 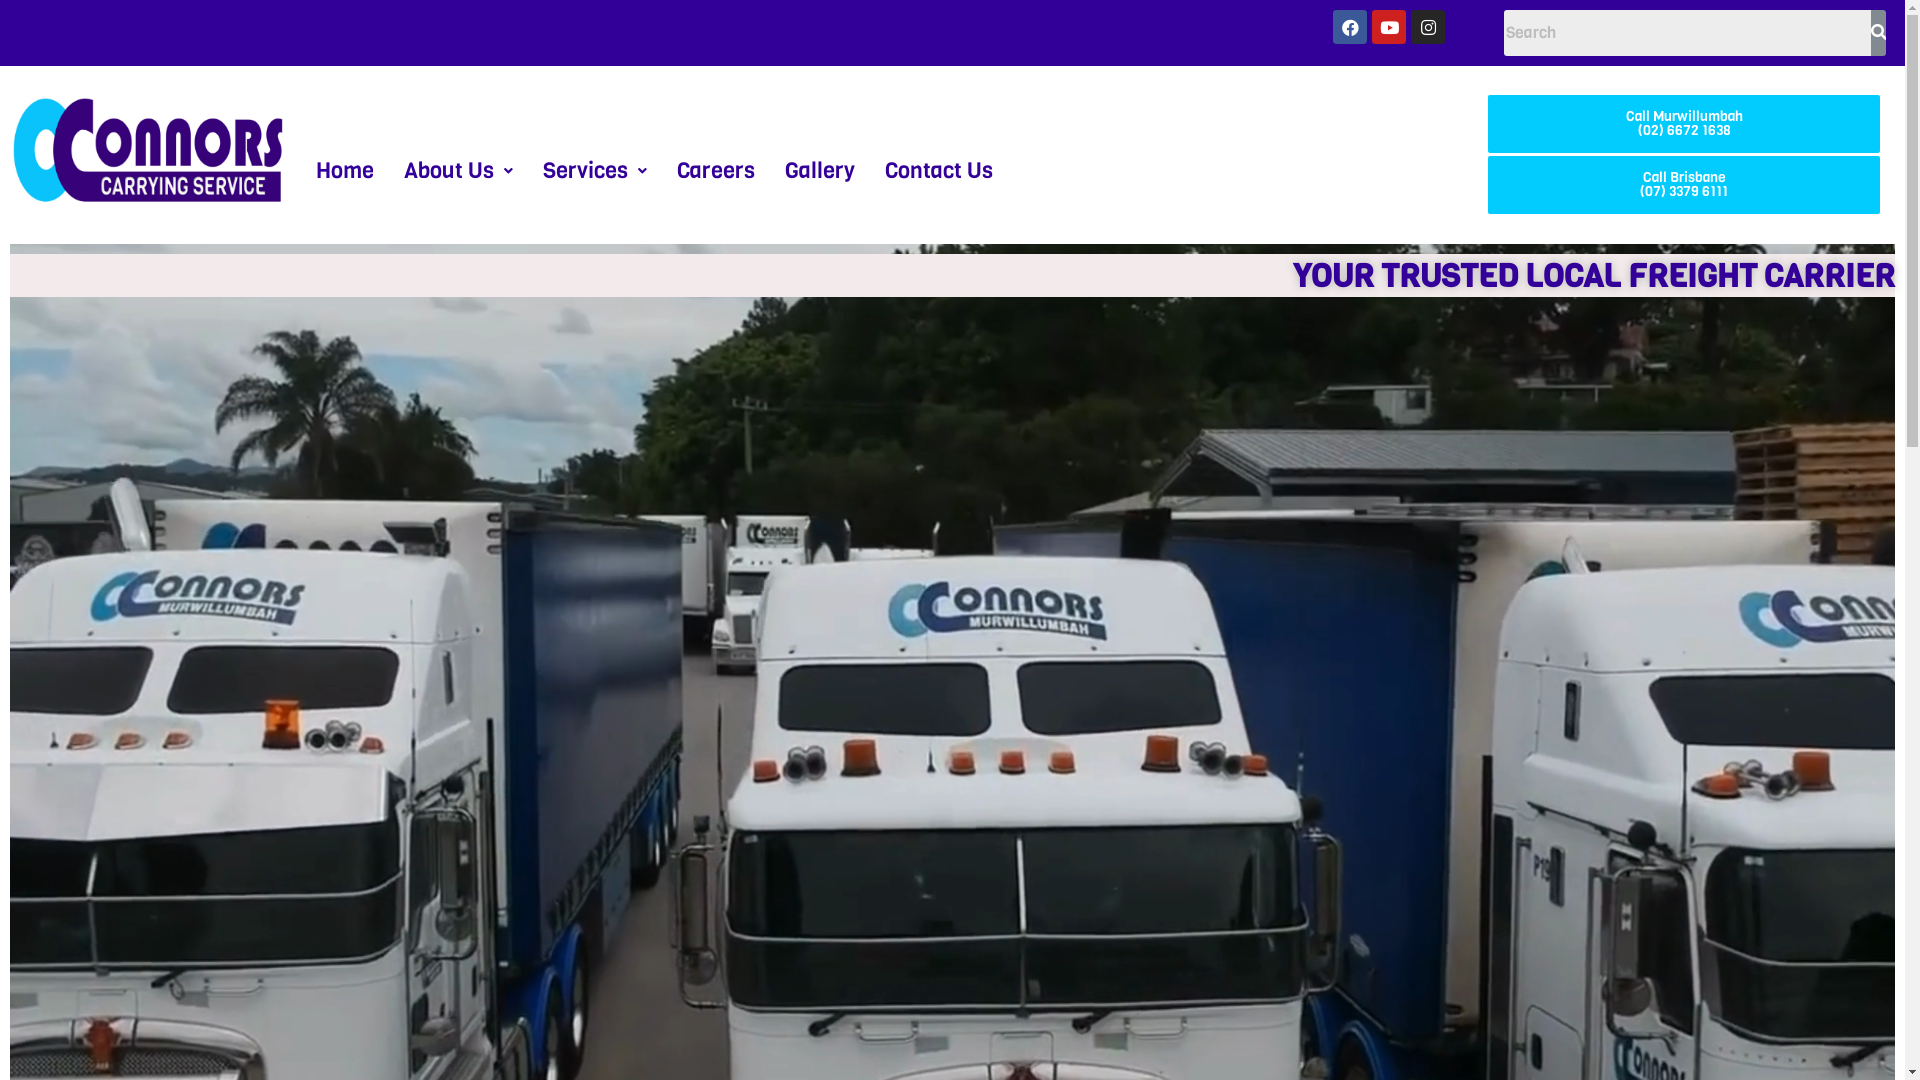 What do you see at coordinates (1684, 184) in the screenshot?
I see `Call Brisbane
(07) 3379 6111` at bounding box center [1684, 184].